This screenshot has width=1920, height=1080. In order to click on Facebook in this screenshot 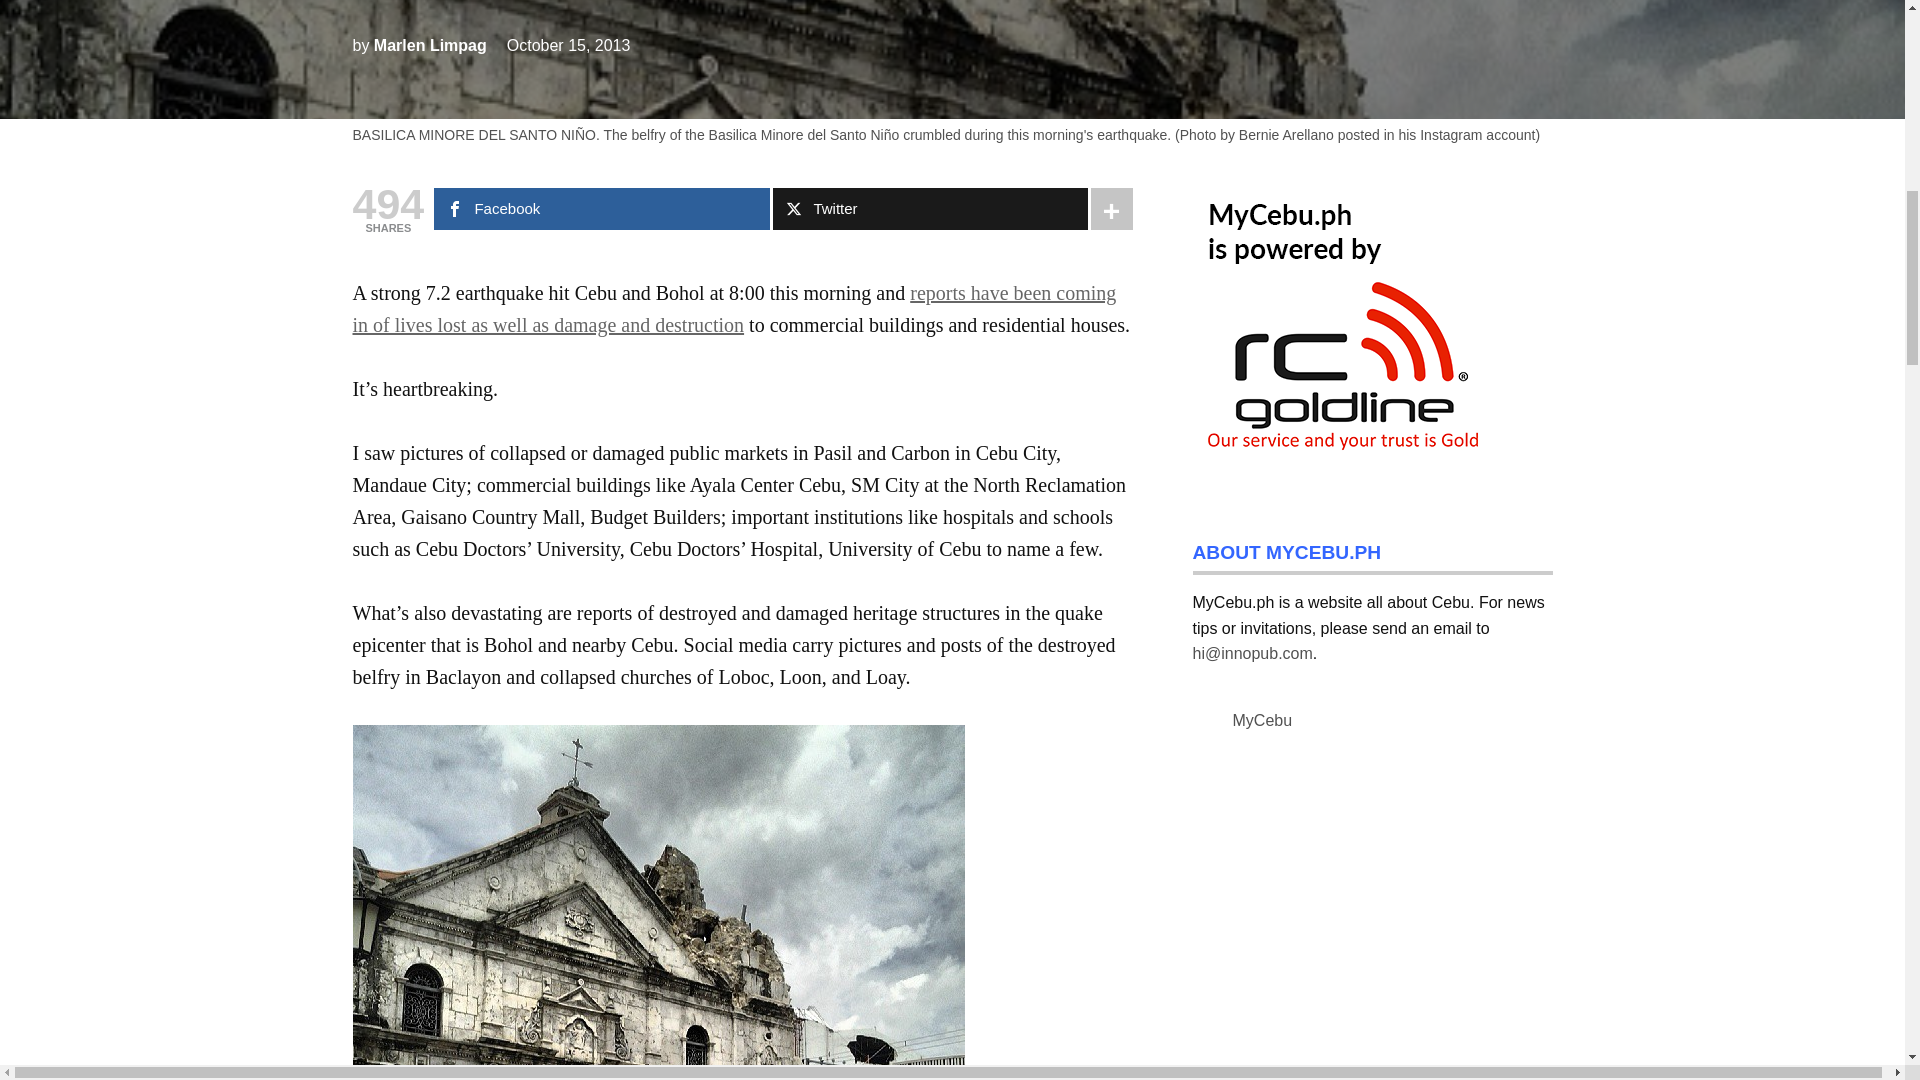, I will do `click(601, 208)`.